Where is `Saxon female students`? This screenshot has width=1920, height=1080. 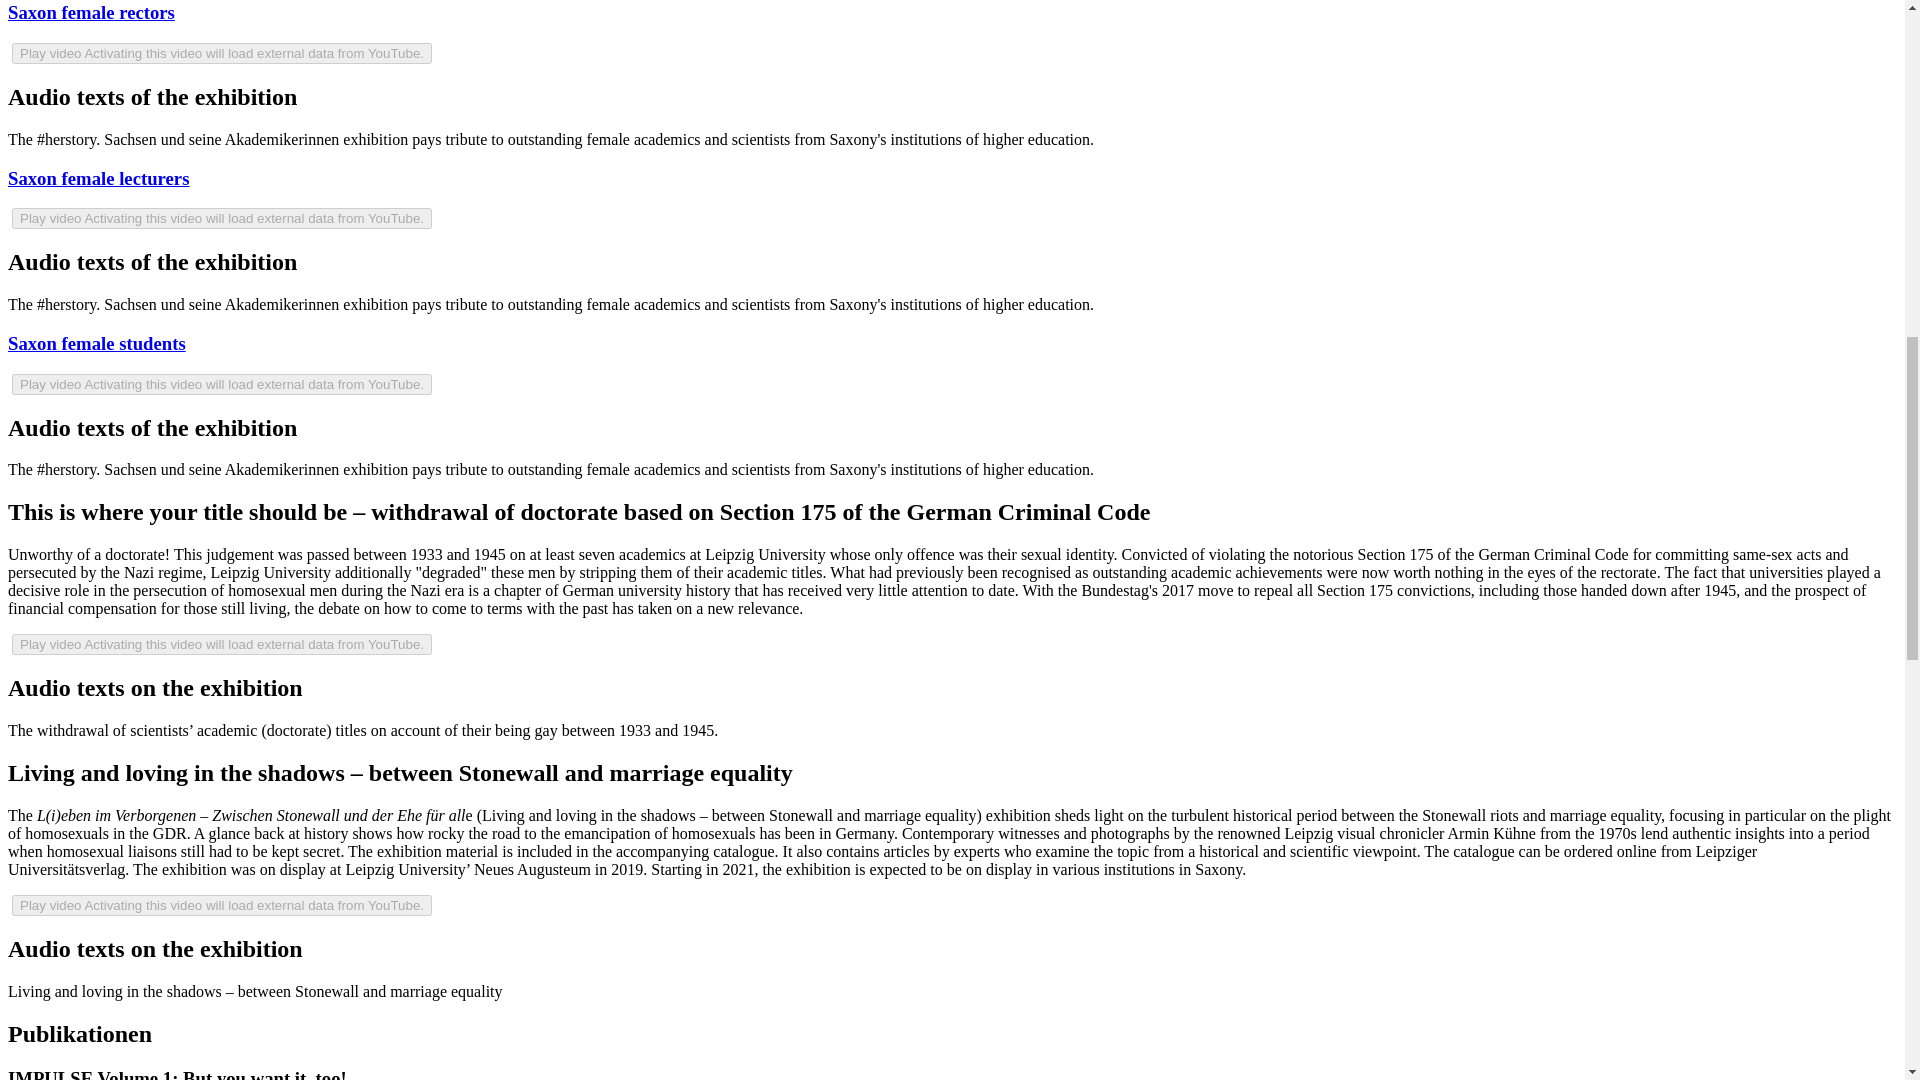
Saxon female students is located at coordinates (96, 343).